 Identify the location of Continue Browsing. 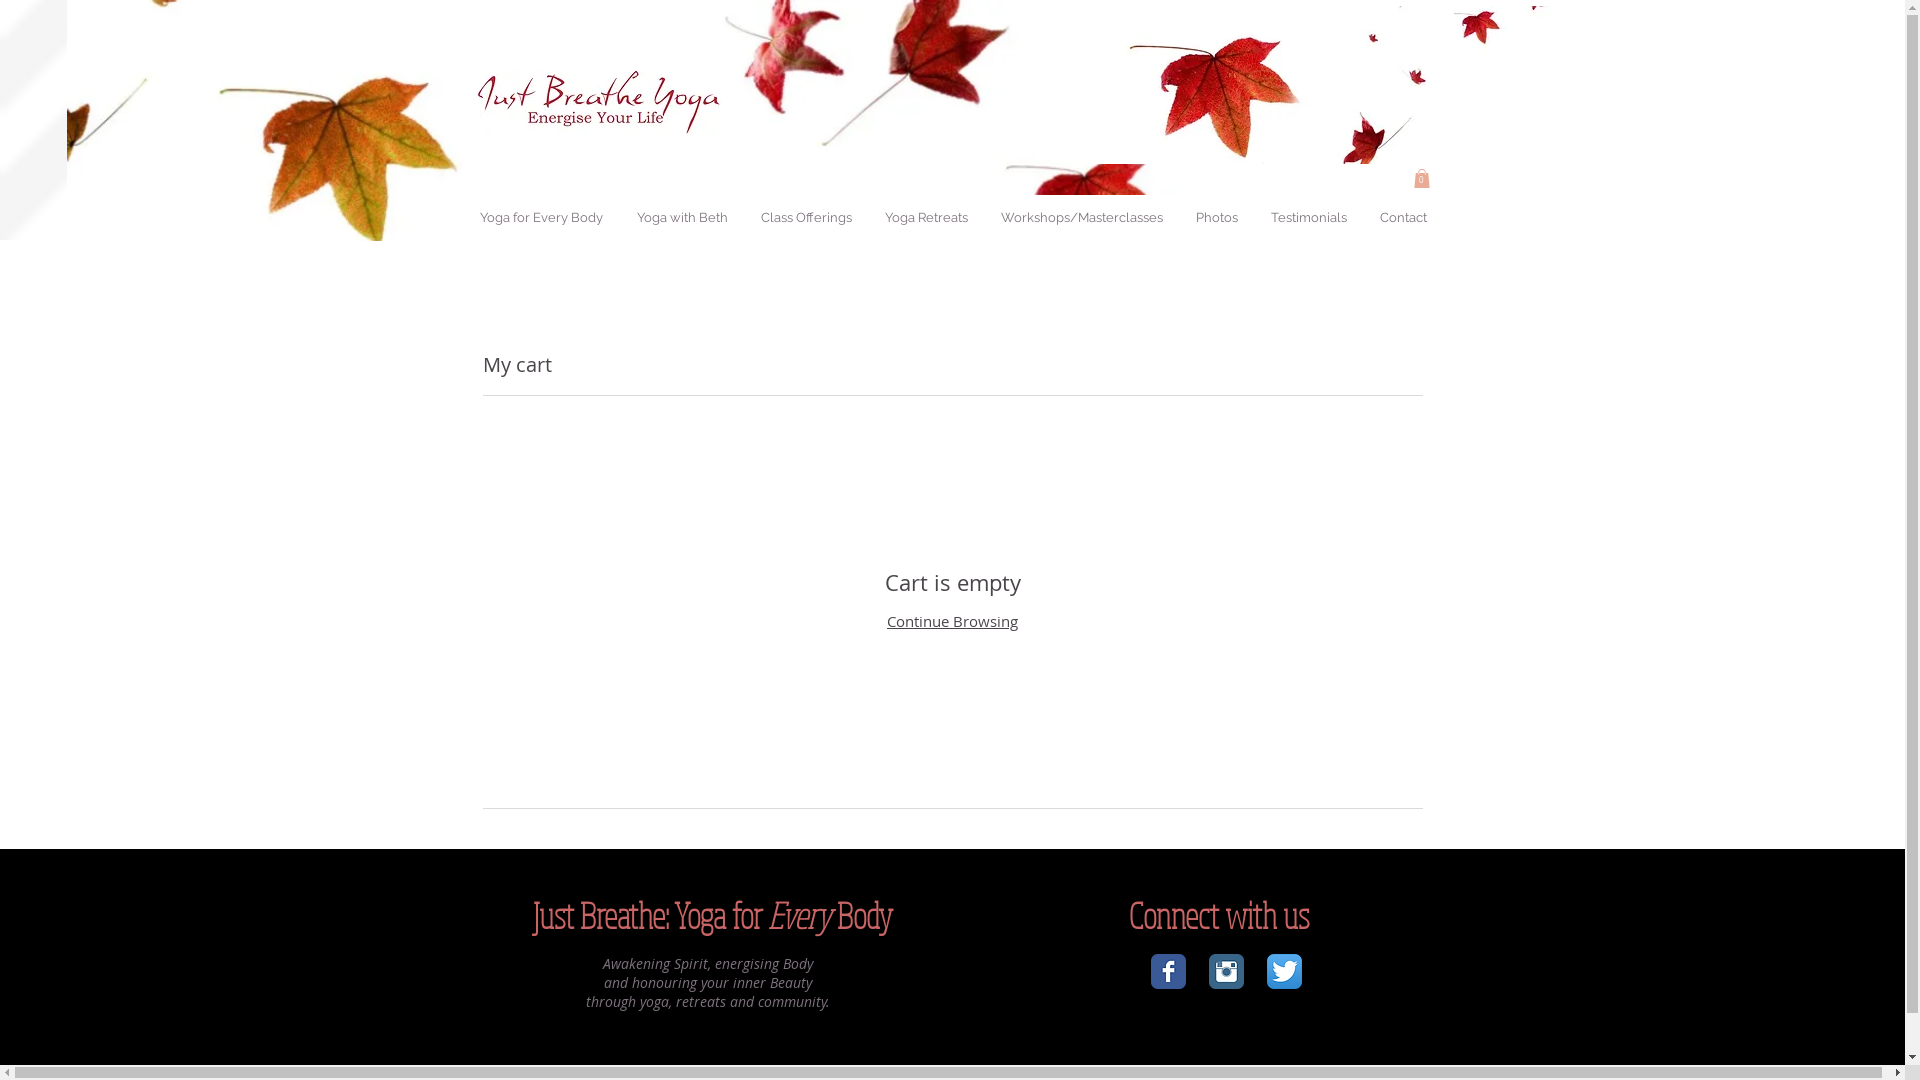
(952, 621).